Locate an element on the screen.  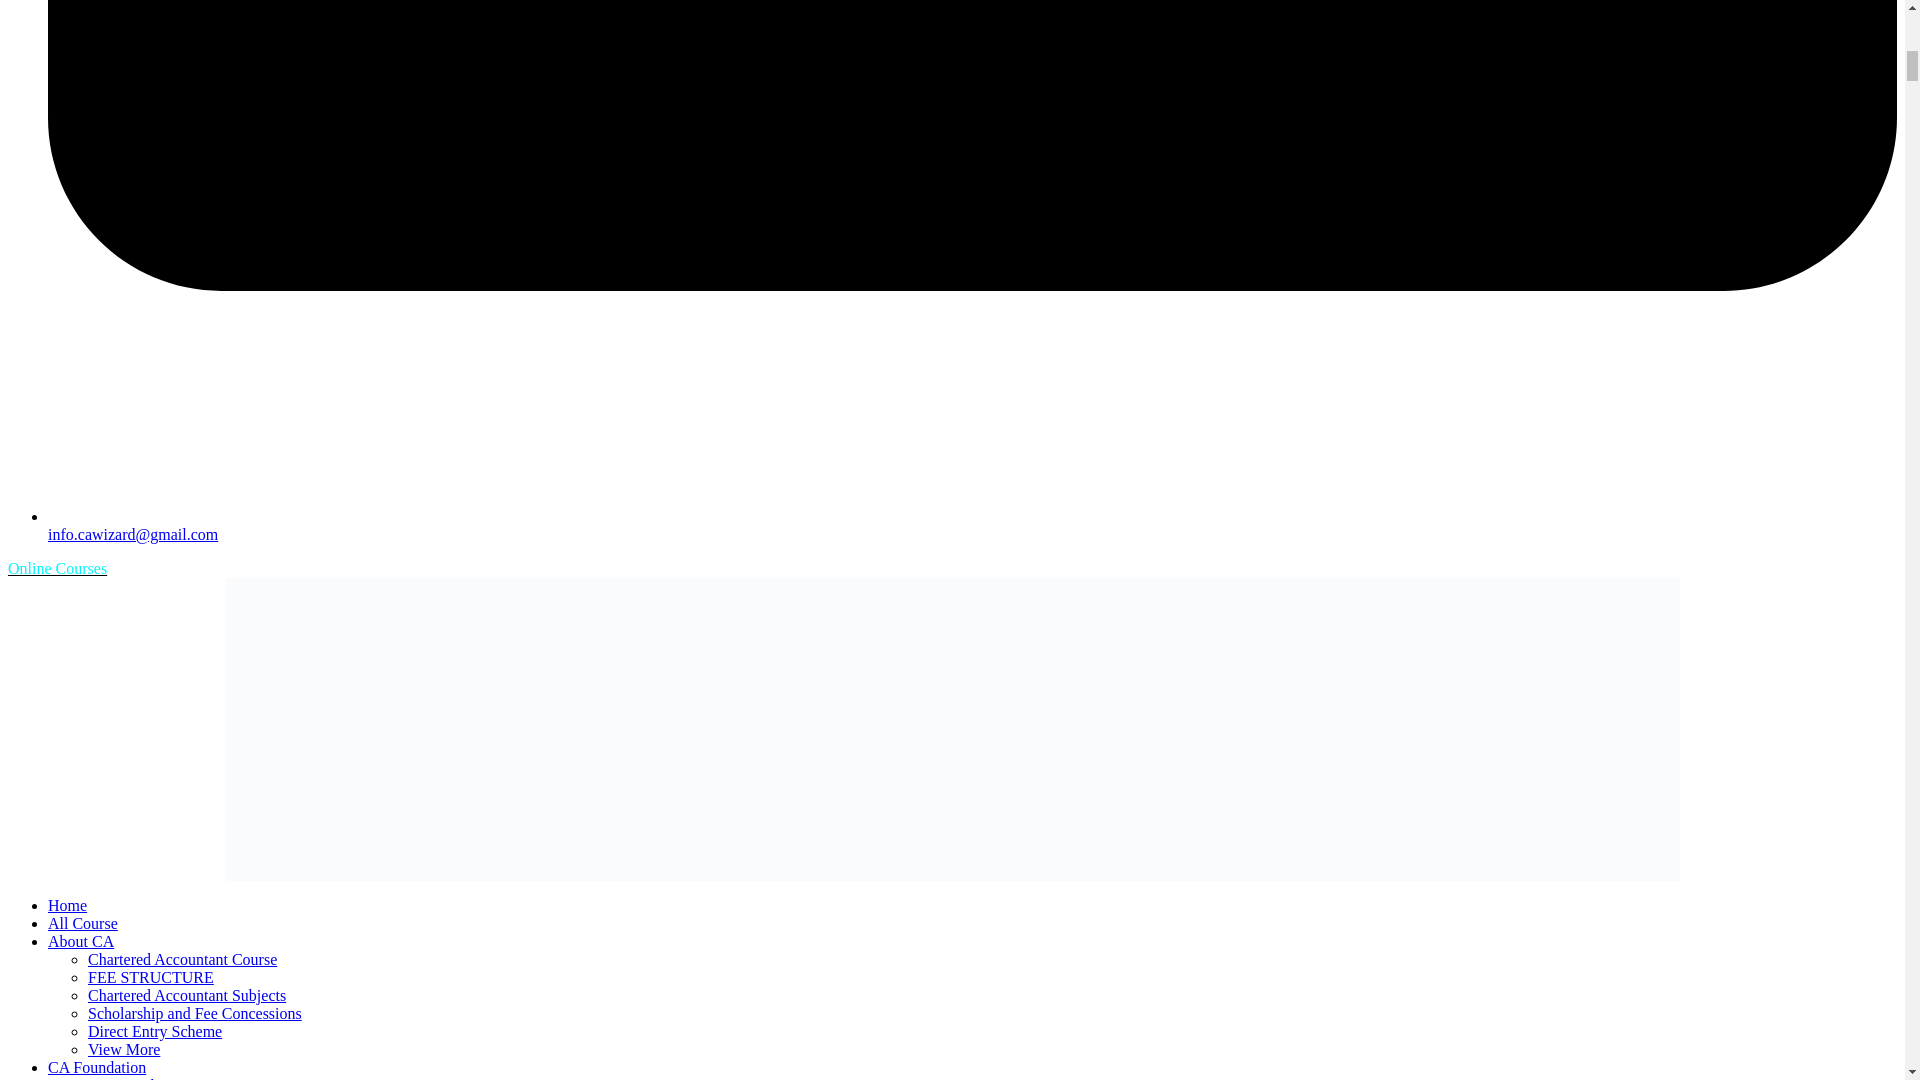
FEE STRUCTURE is located at coordinates (150, 977).